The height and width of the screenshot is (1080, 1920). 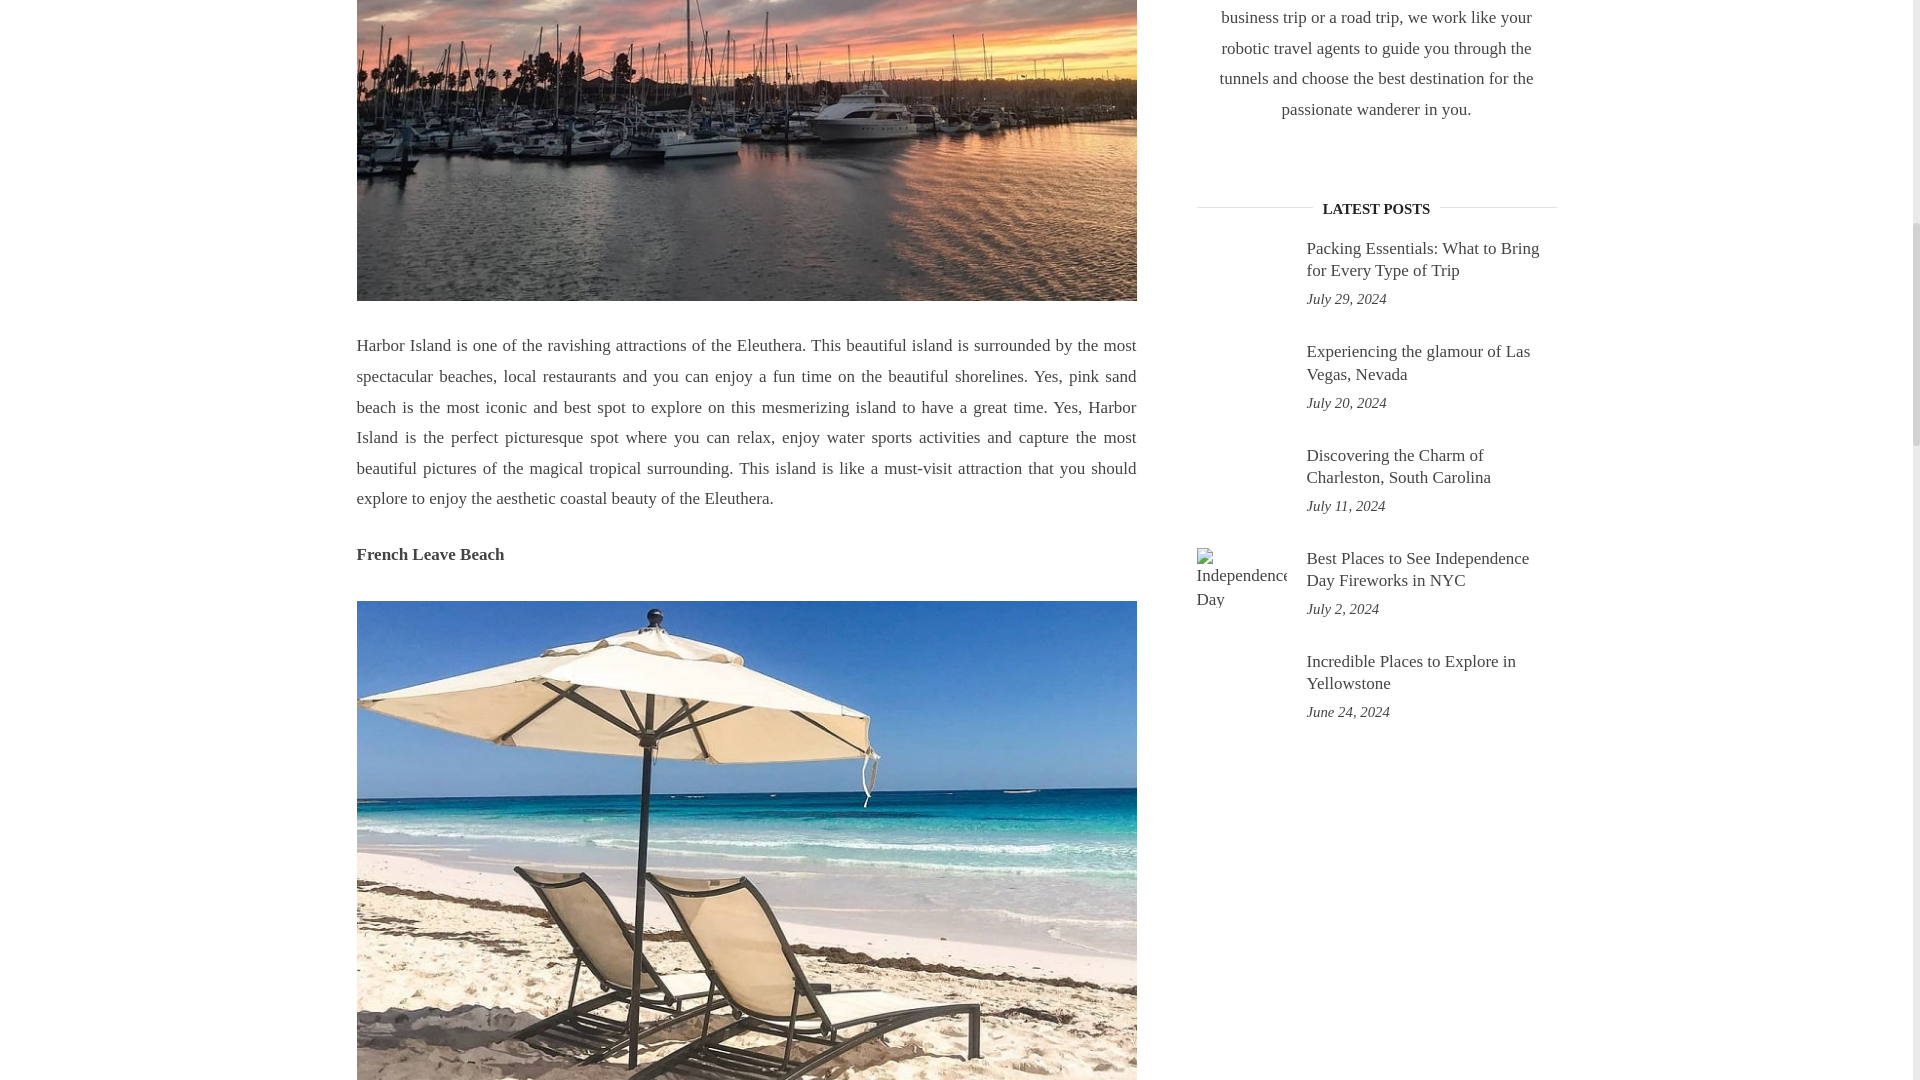 I want to click on Best Places to See Independence Day Fireworks in NYC, so click(x=1416, y=568).